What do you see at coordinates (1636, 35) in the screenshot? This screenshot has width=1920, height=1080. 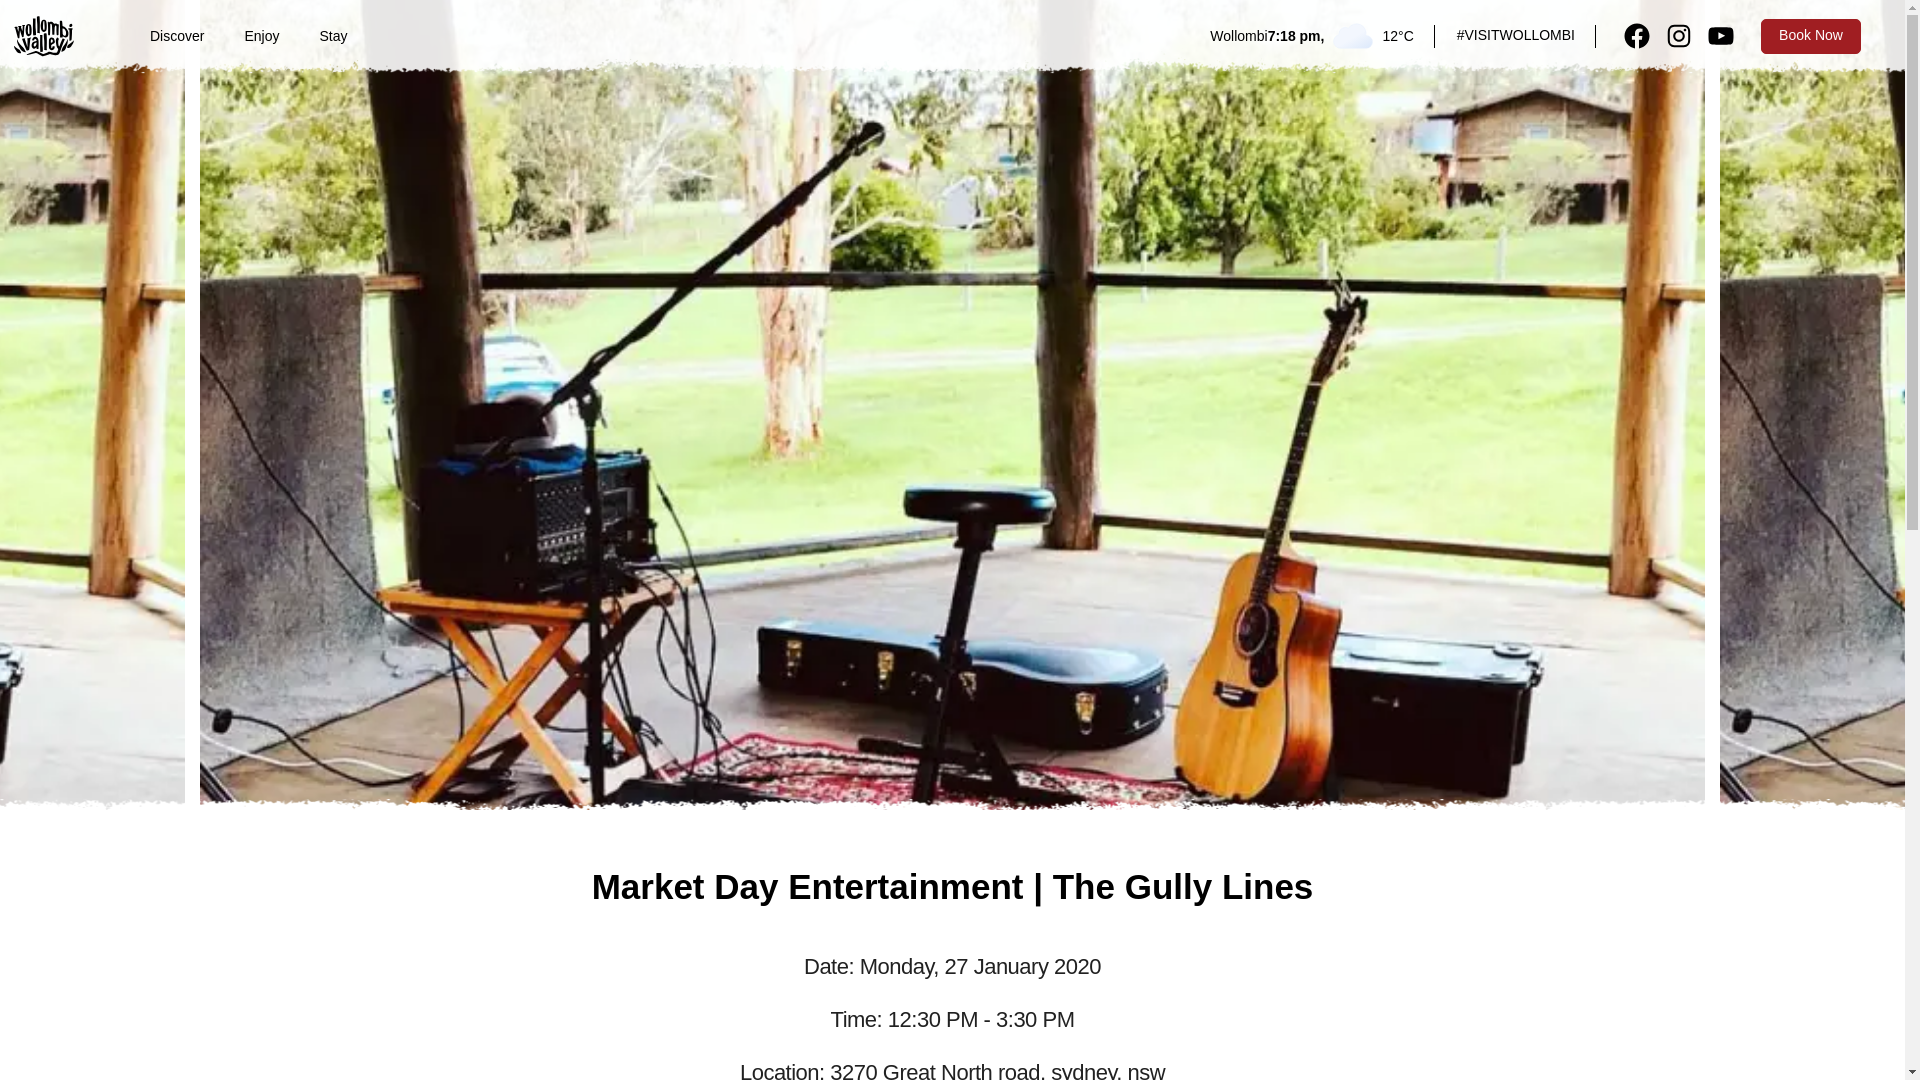 I see `Facebook` at bounding box center [1636, 35].